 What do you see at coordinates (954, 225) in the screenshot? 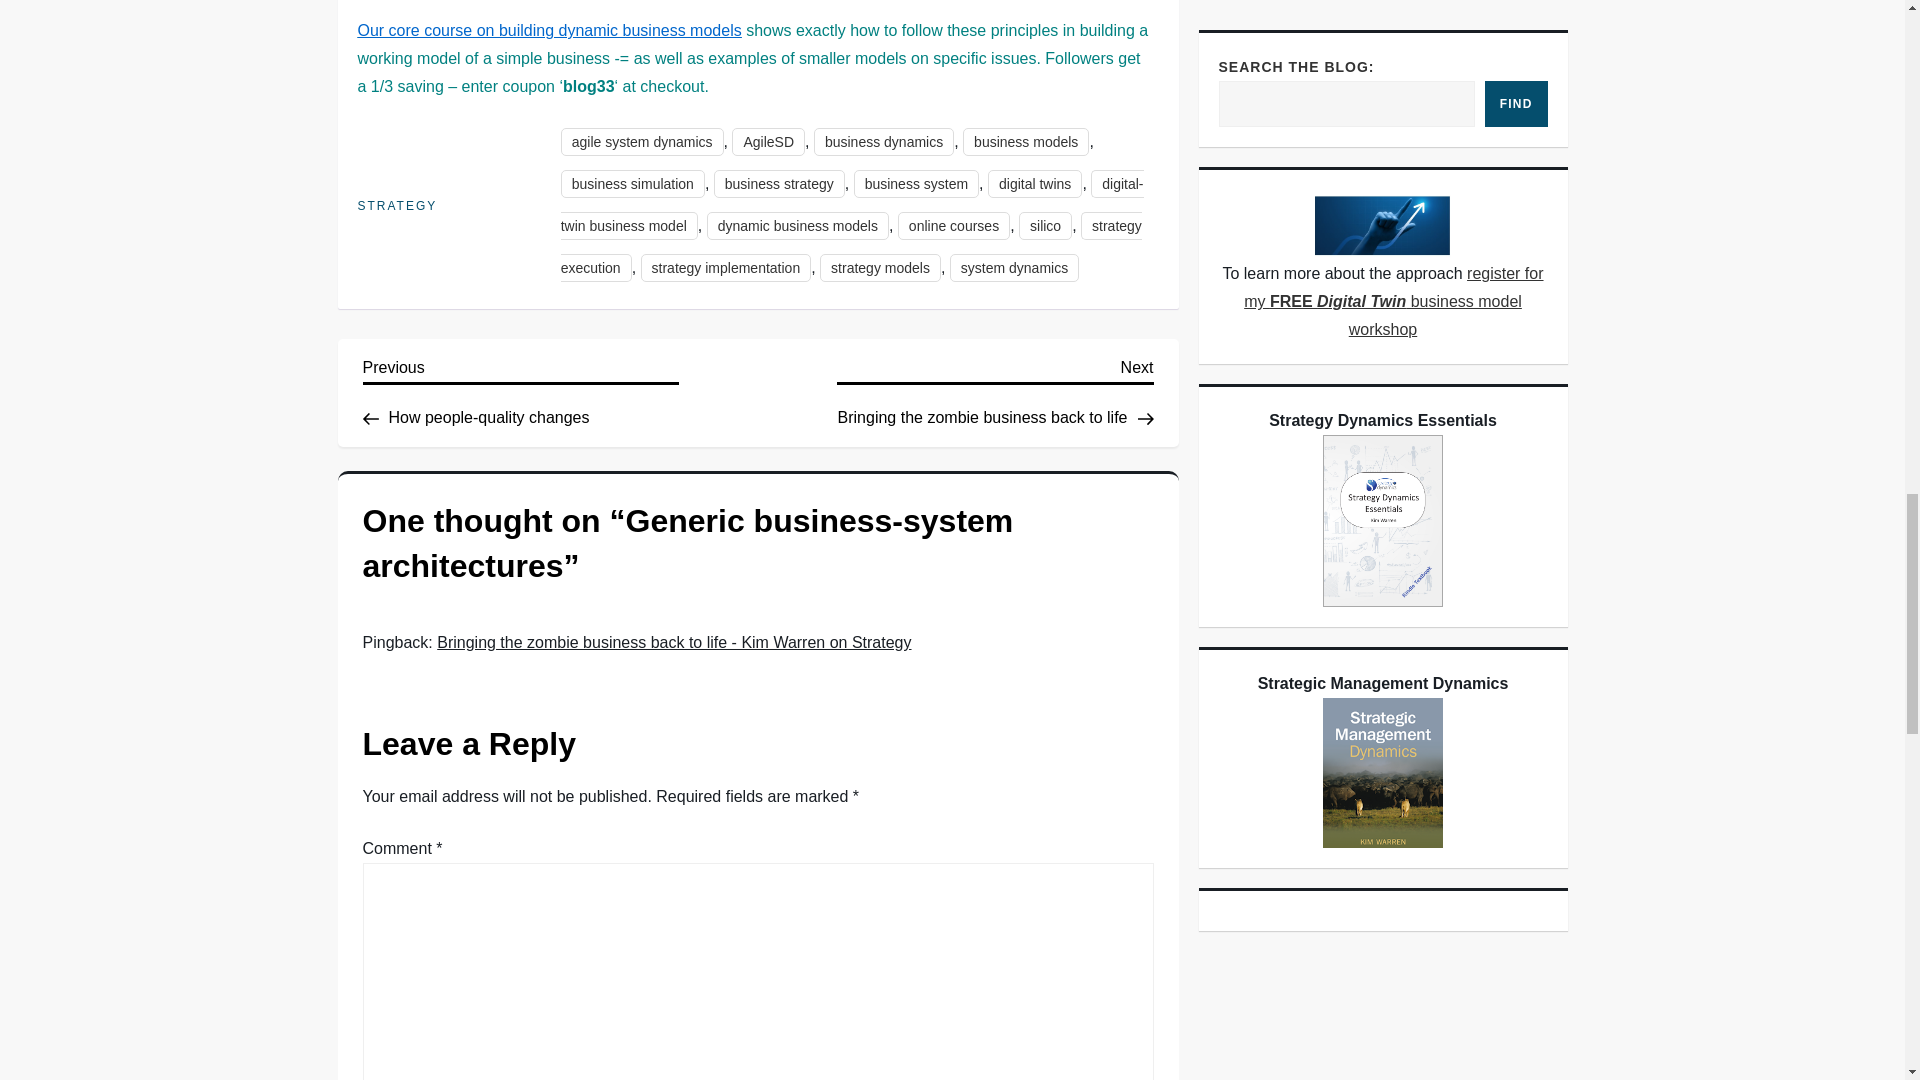
I see `strategy implementation` at bounding box center [954, 225].